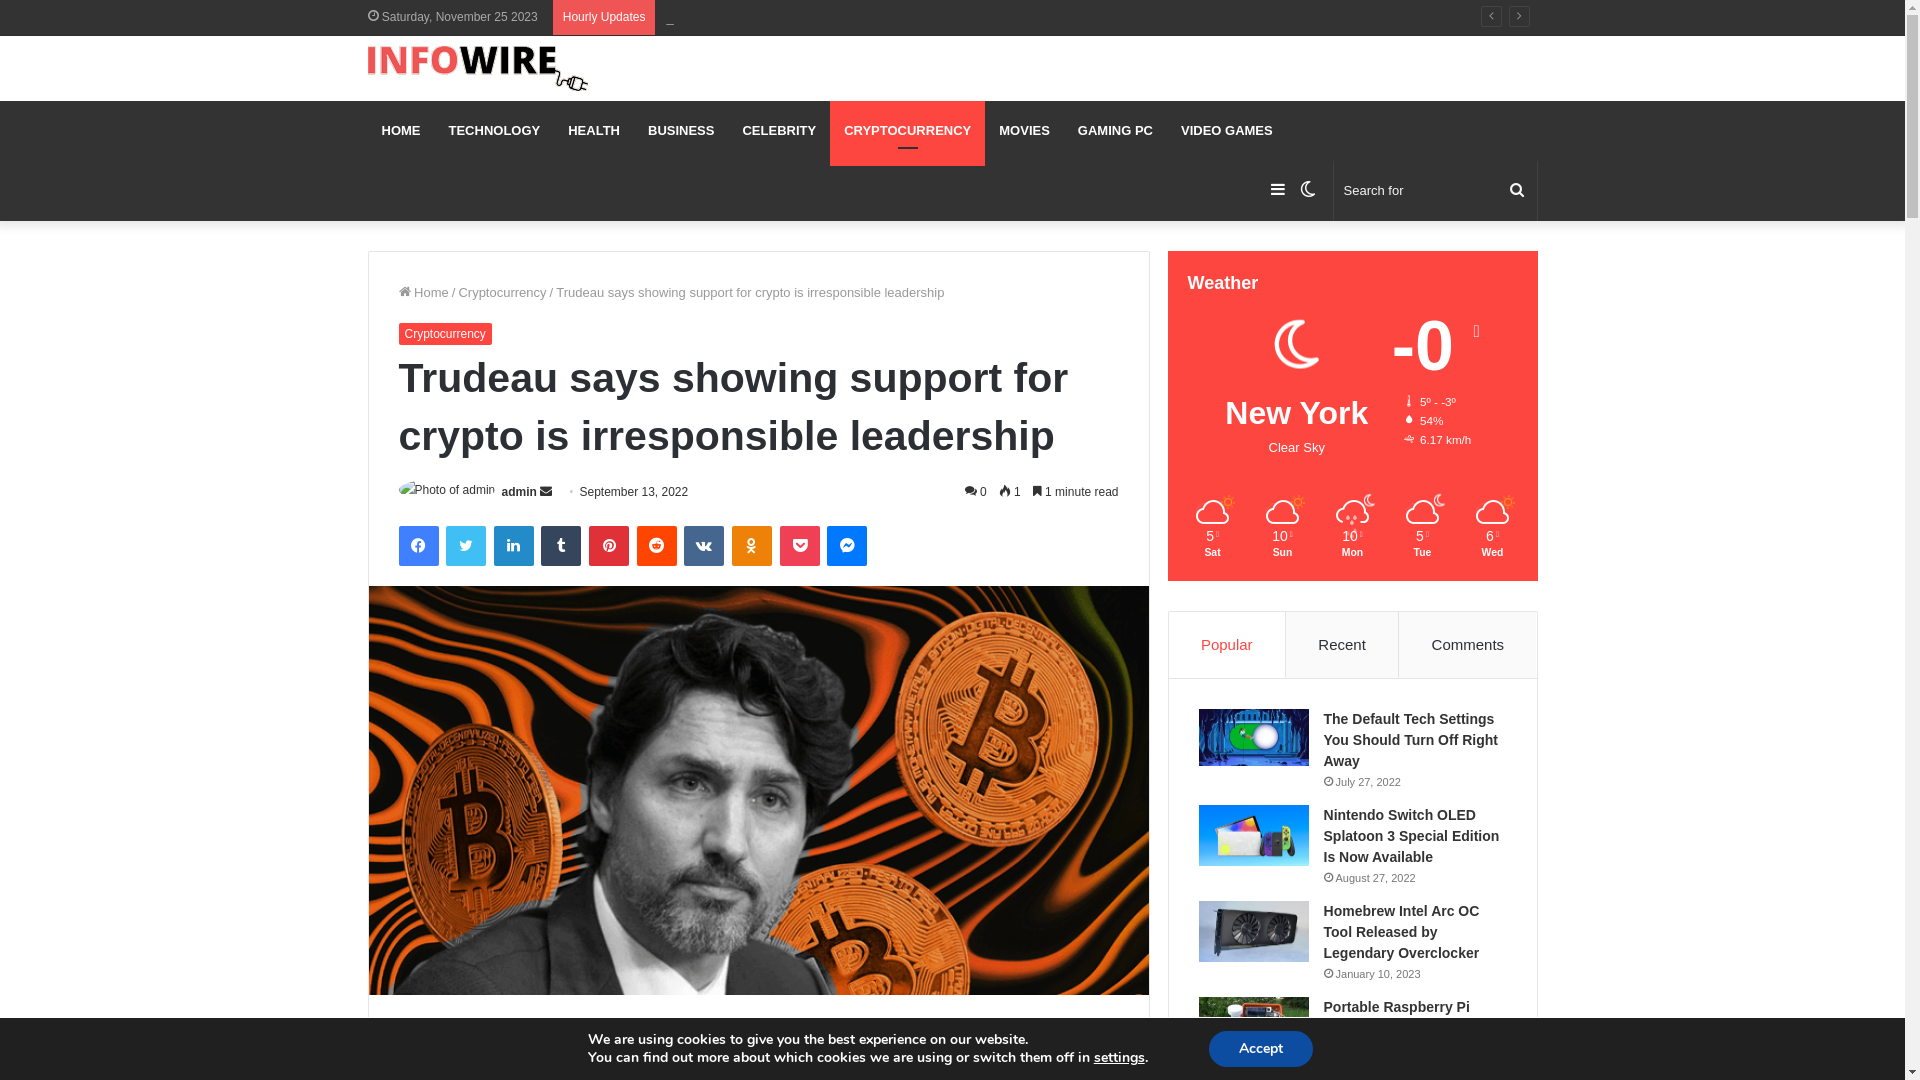 Image resolution: width=1920 pixels, height=1080 pixels. What do you see at coordinates (1436, 191) in the screenshot?
I see `Search for` at bounding box center [1436, 191].